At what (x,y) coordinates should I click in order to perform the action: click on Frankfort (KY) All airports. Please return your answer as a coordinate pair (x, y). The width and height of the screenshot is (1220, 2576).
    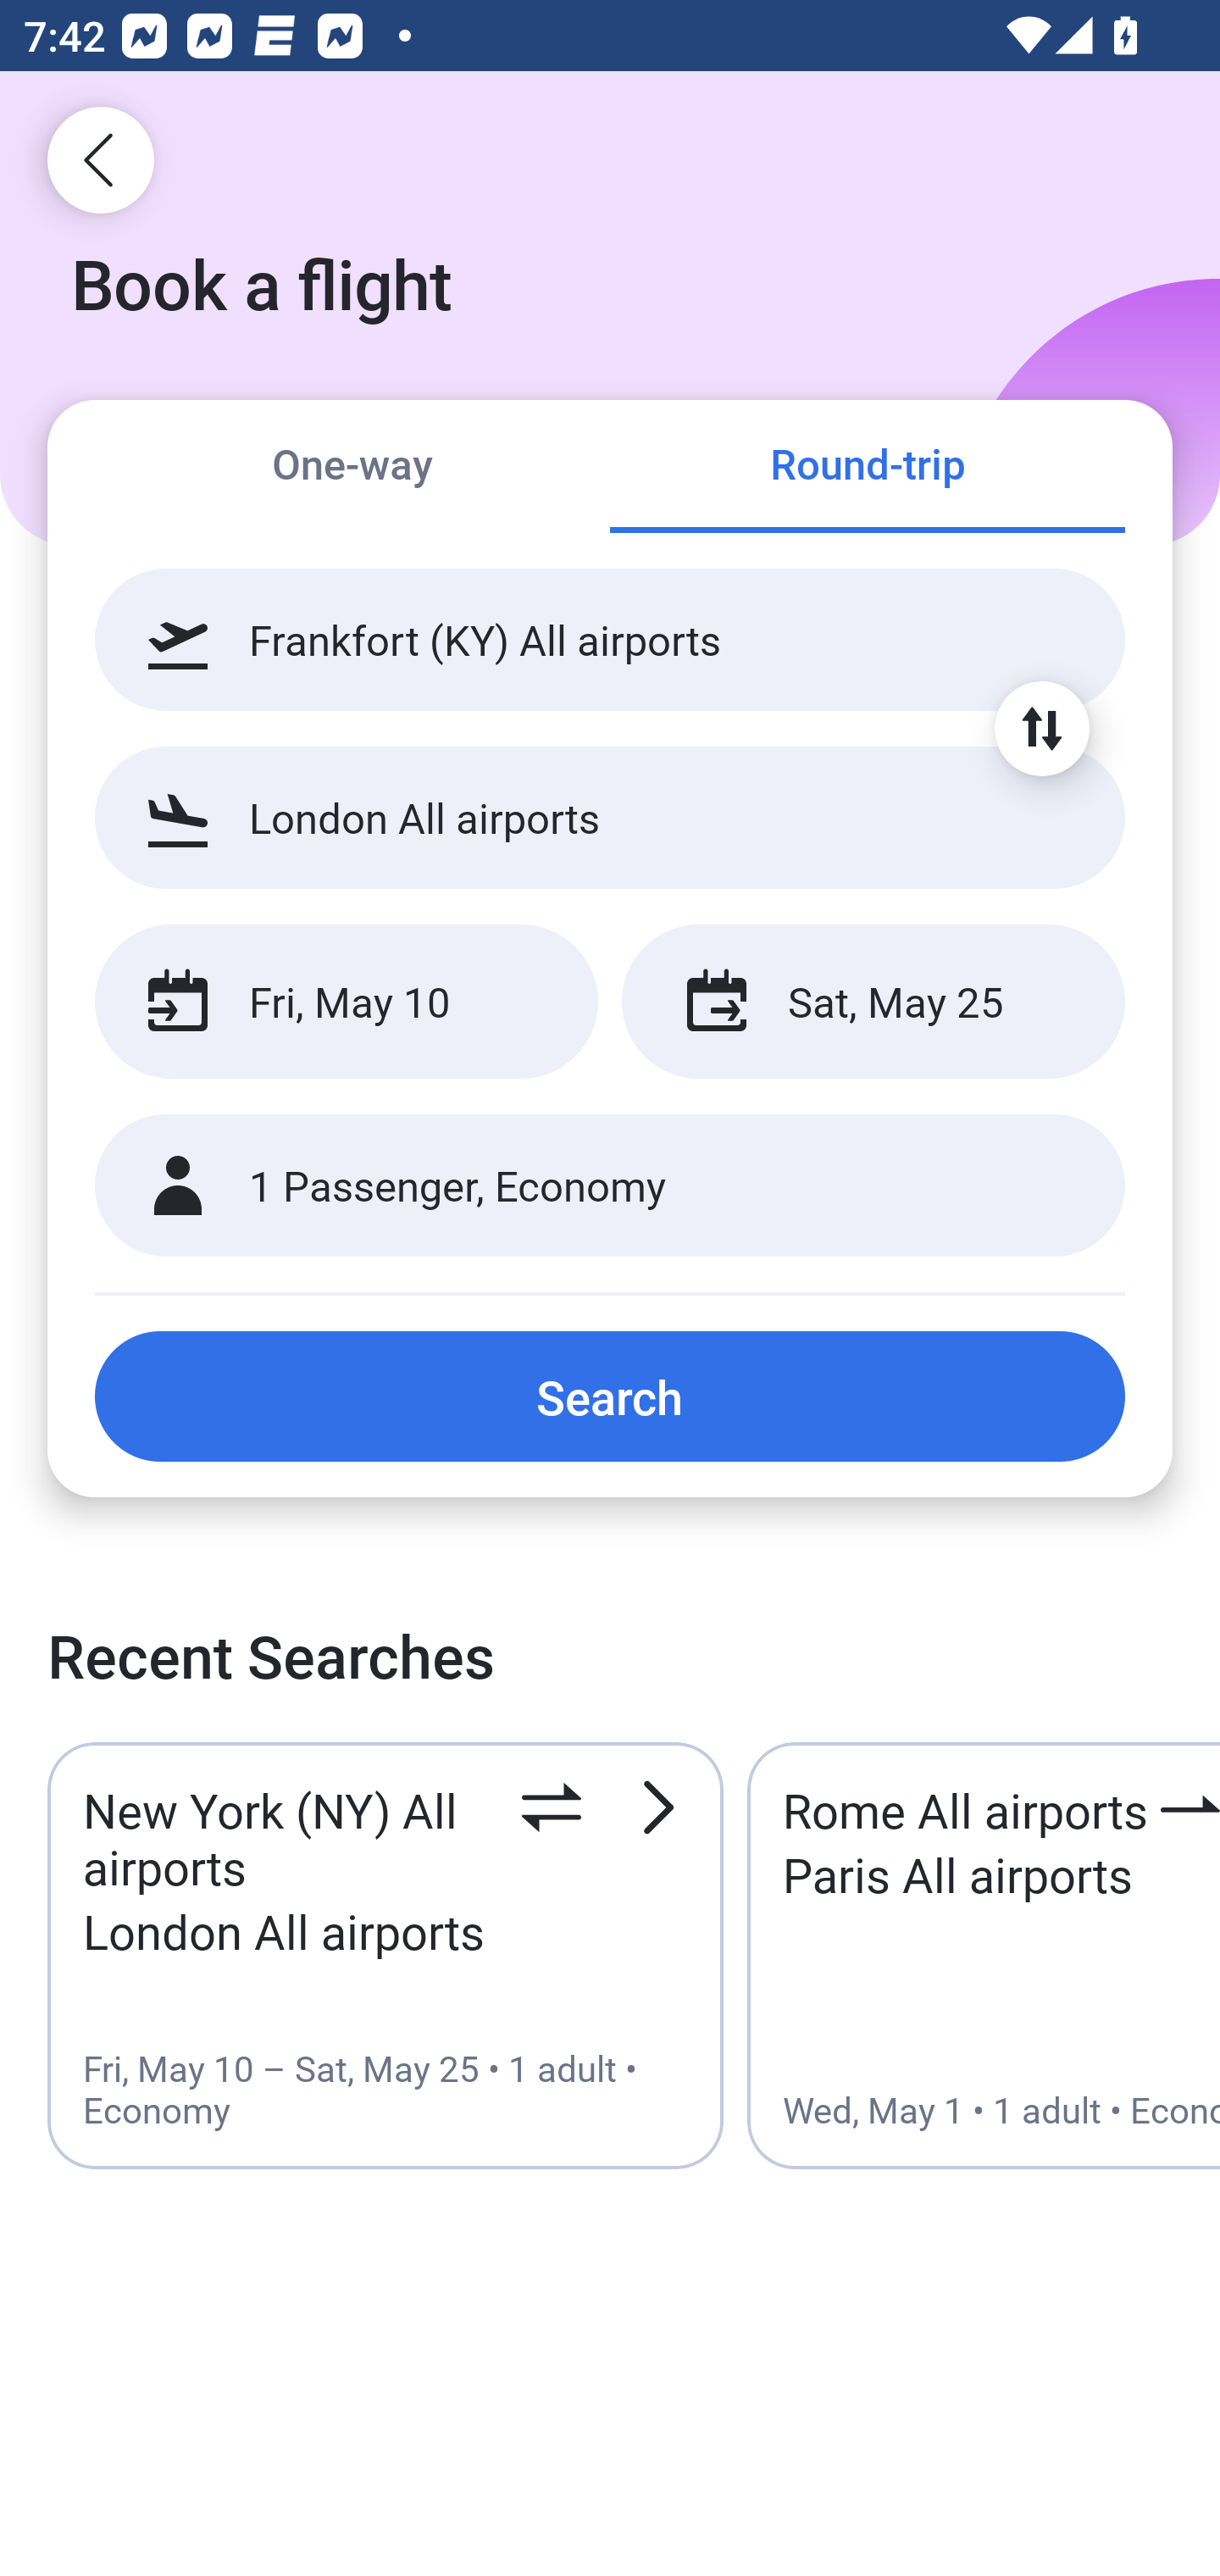
    Looking at the image, I should click on (610, 640).